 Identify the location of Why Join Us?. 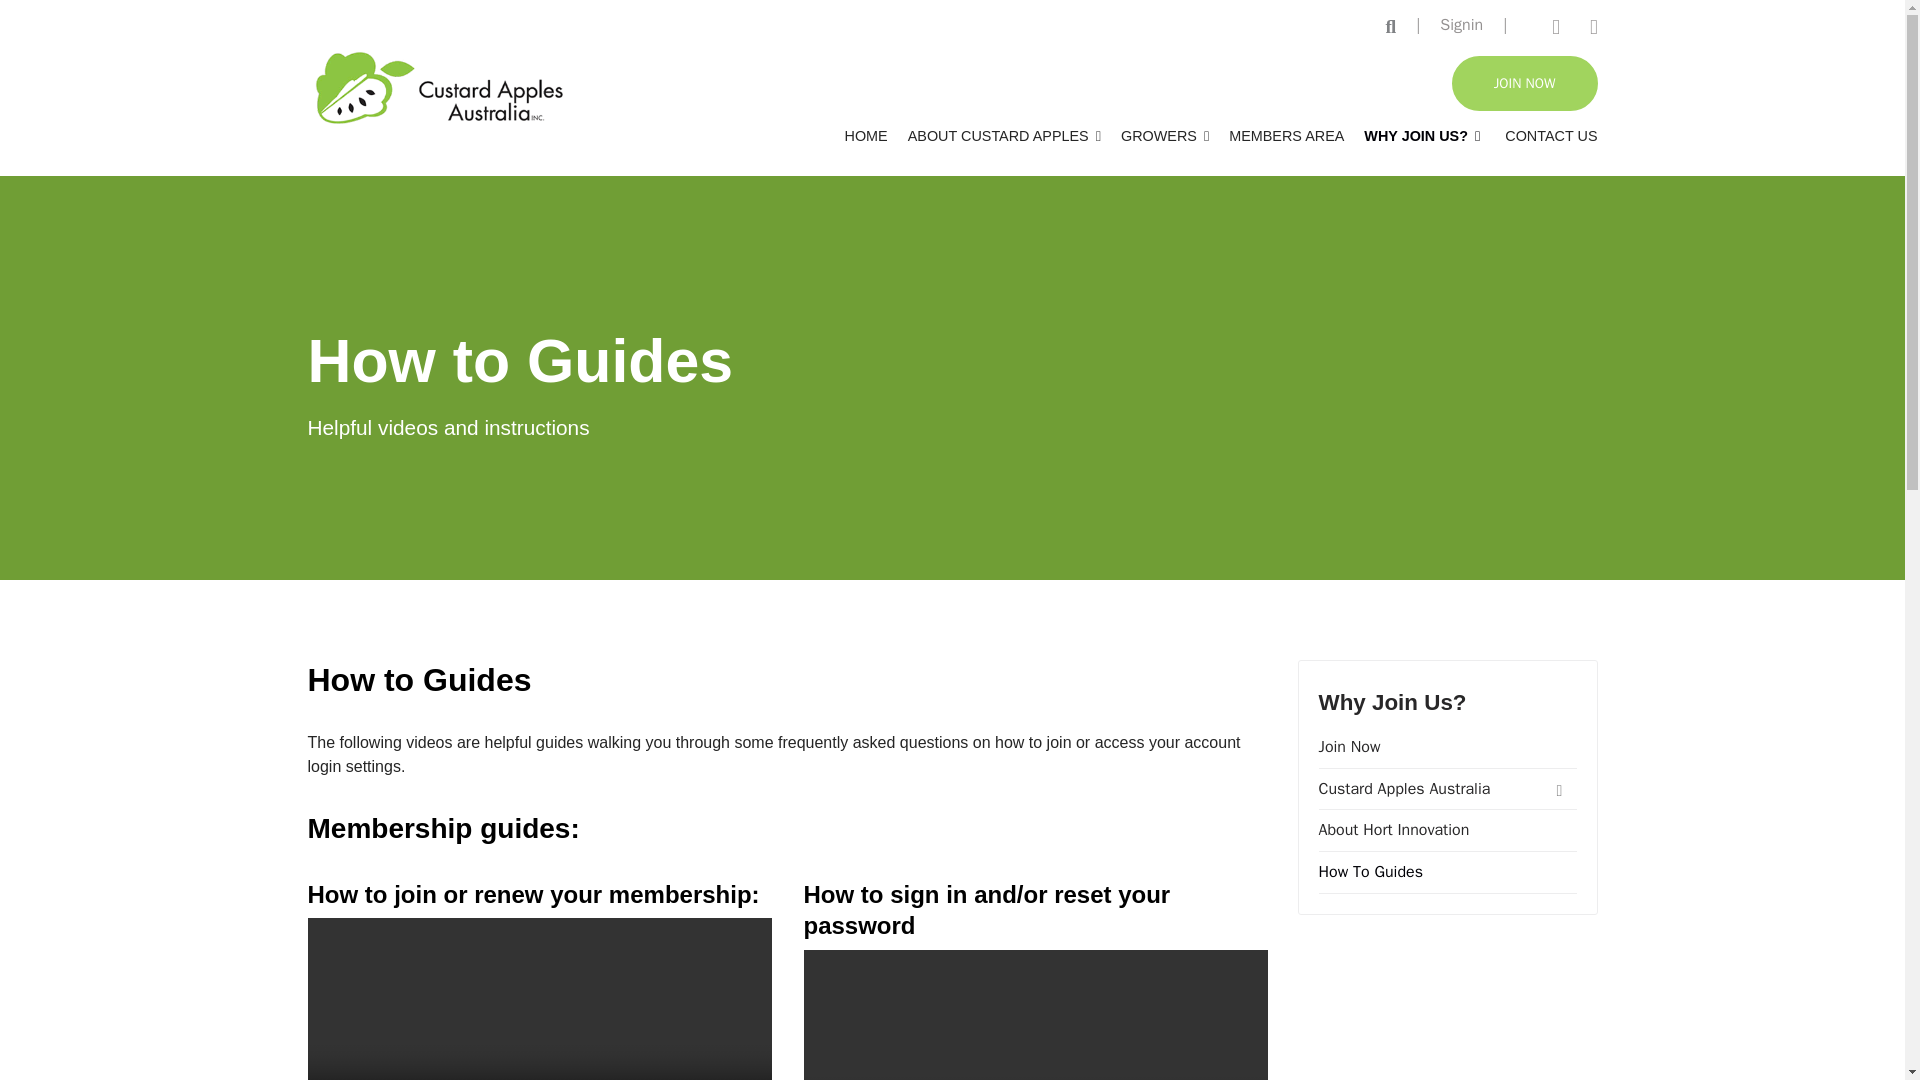
(1392, 702).